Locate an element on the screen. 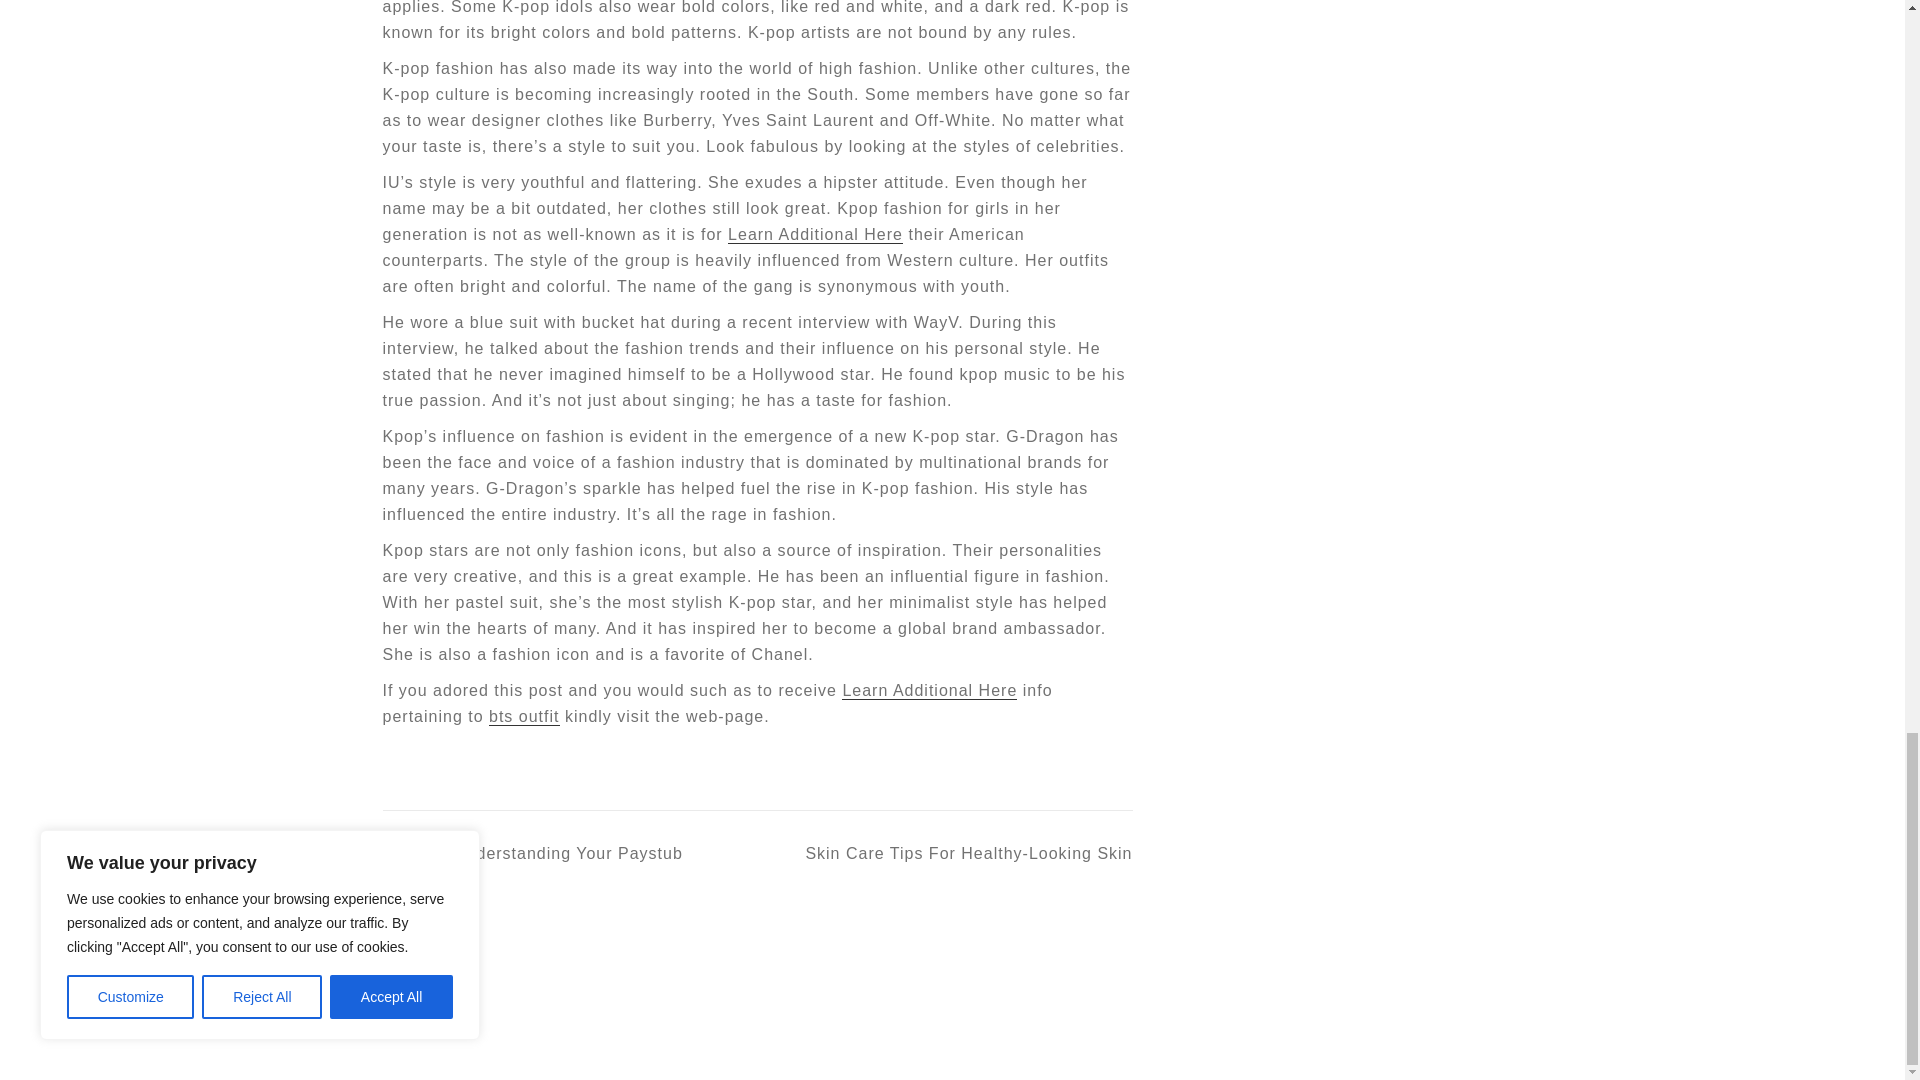 This screenshot has height=1080, width=1920. Tips For Understanding Your Paystub is located at coordinates (532, 854).